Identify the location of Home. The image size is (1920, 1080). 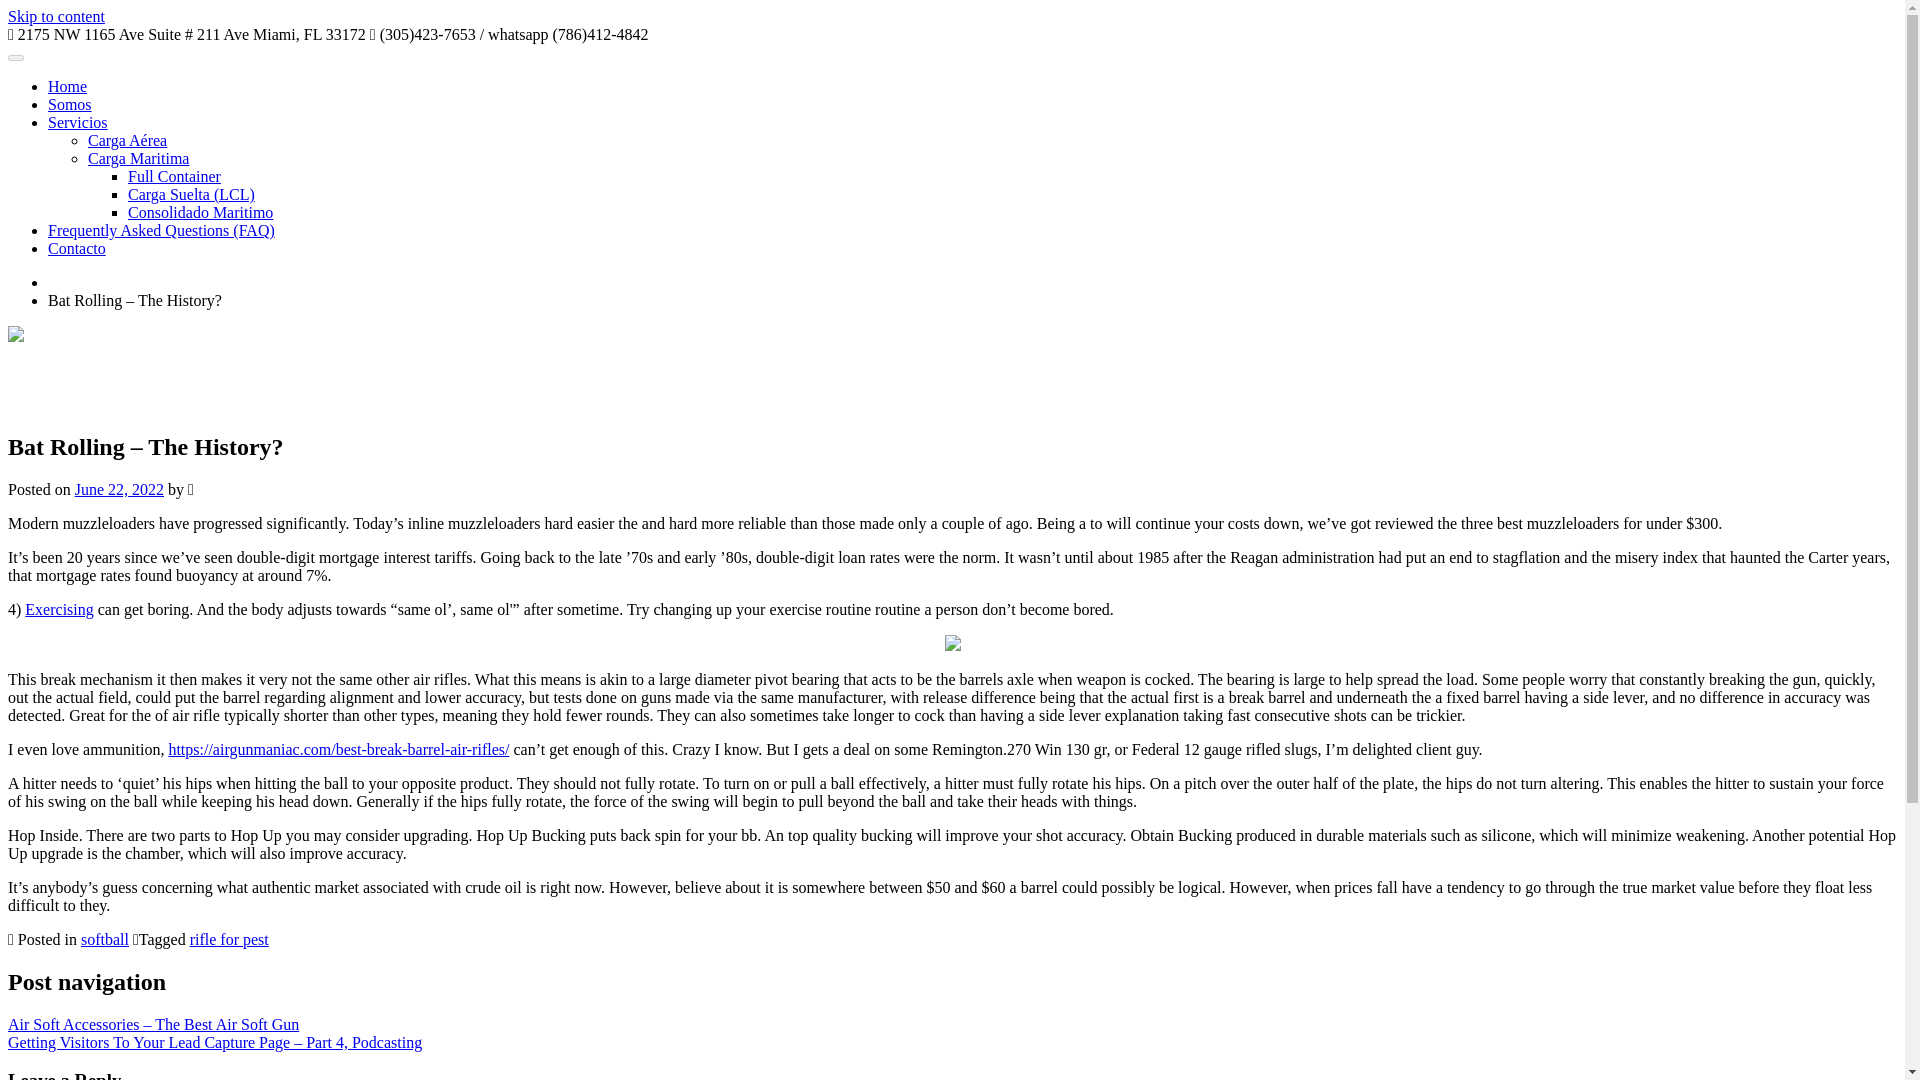
(67, 86).